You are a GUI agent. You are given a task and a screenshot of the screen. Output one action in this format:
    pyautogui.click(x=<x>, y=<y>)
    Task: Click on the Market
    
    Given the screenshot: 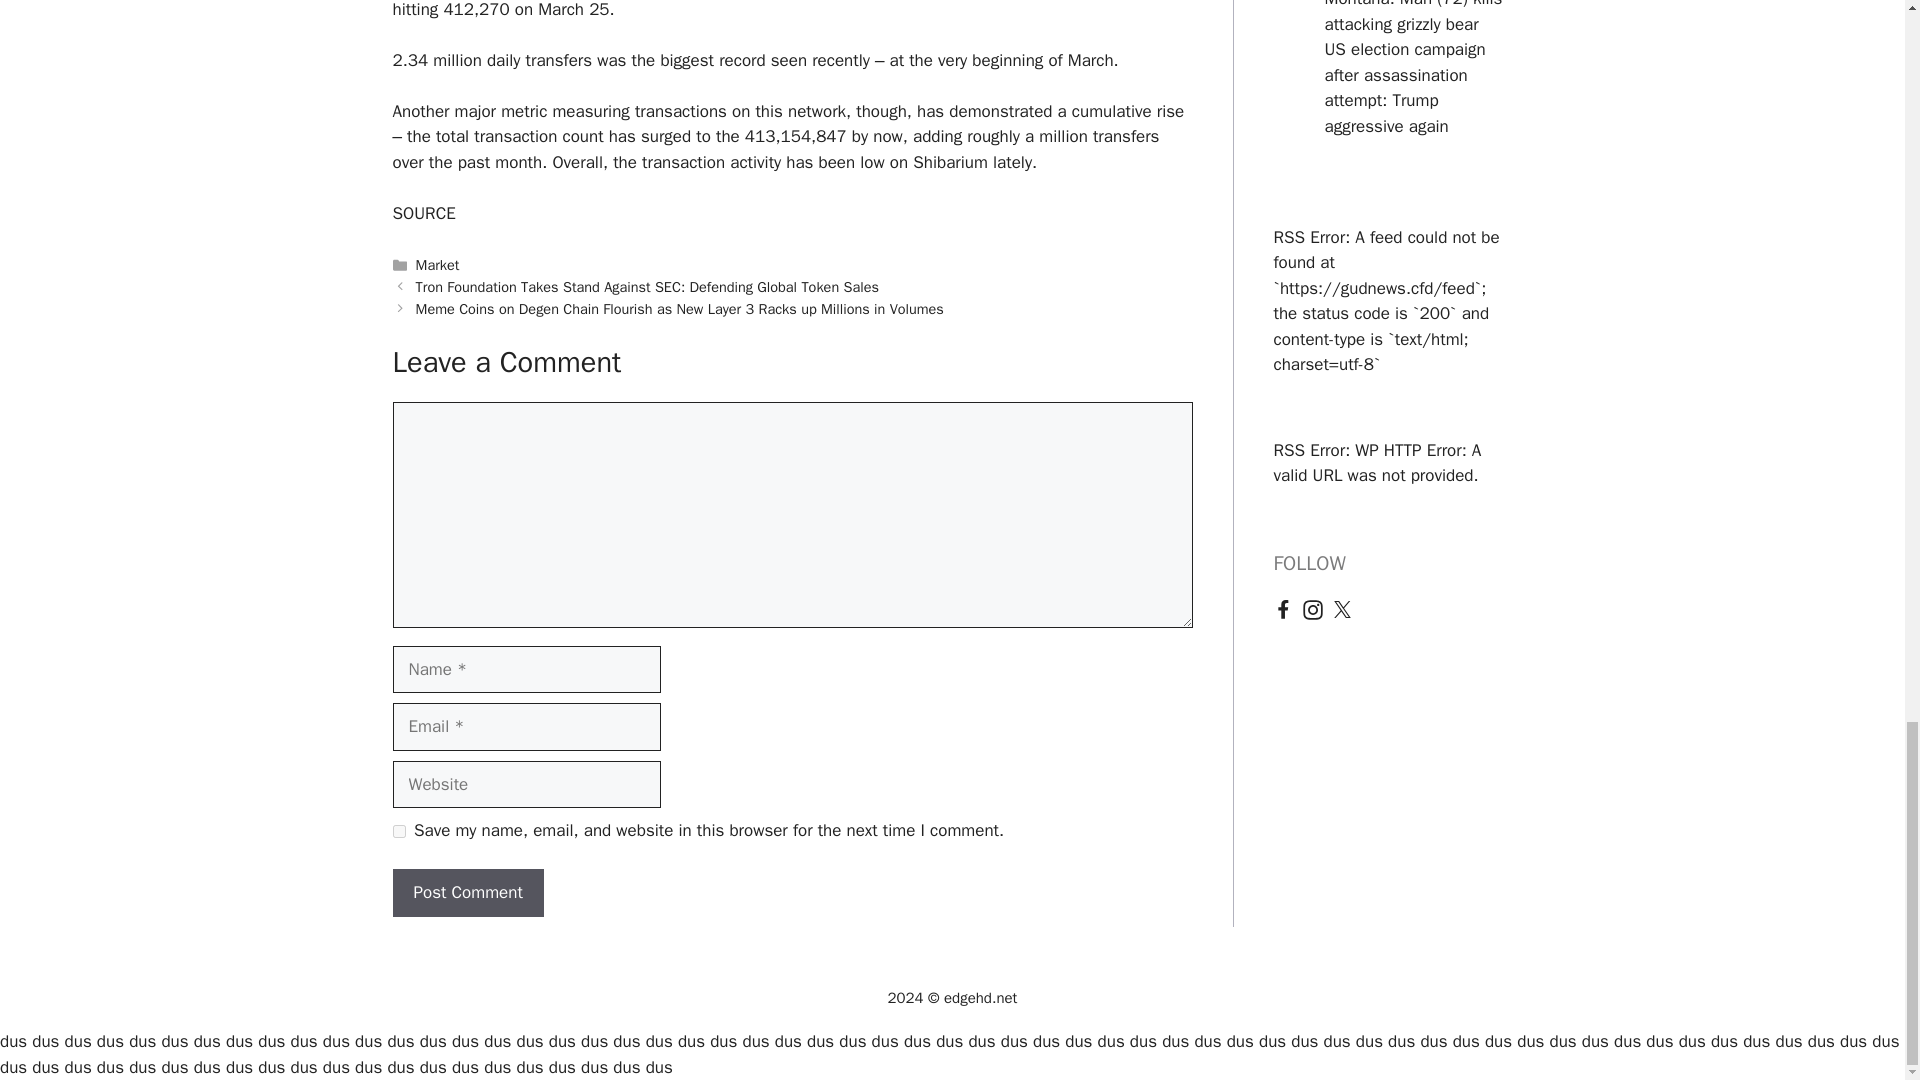 What is the action you would take?
    pyautogui.click(x=438, y=264)
    